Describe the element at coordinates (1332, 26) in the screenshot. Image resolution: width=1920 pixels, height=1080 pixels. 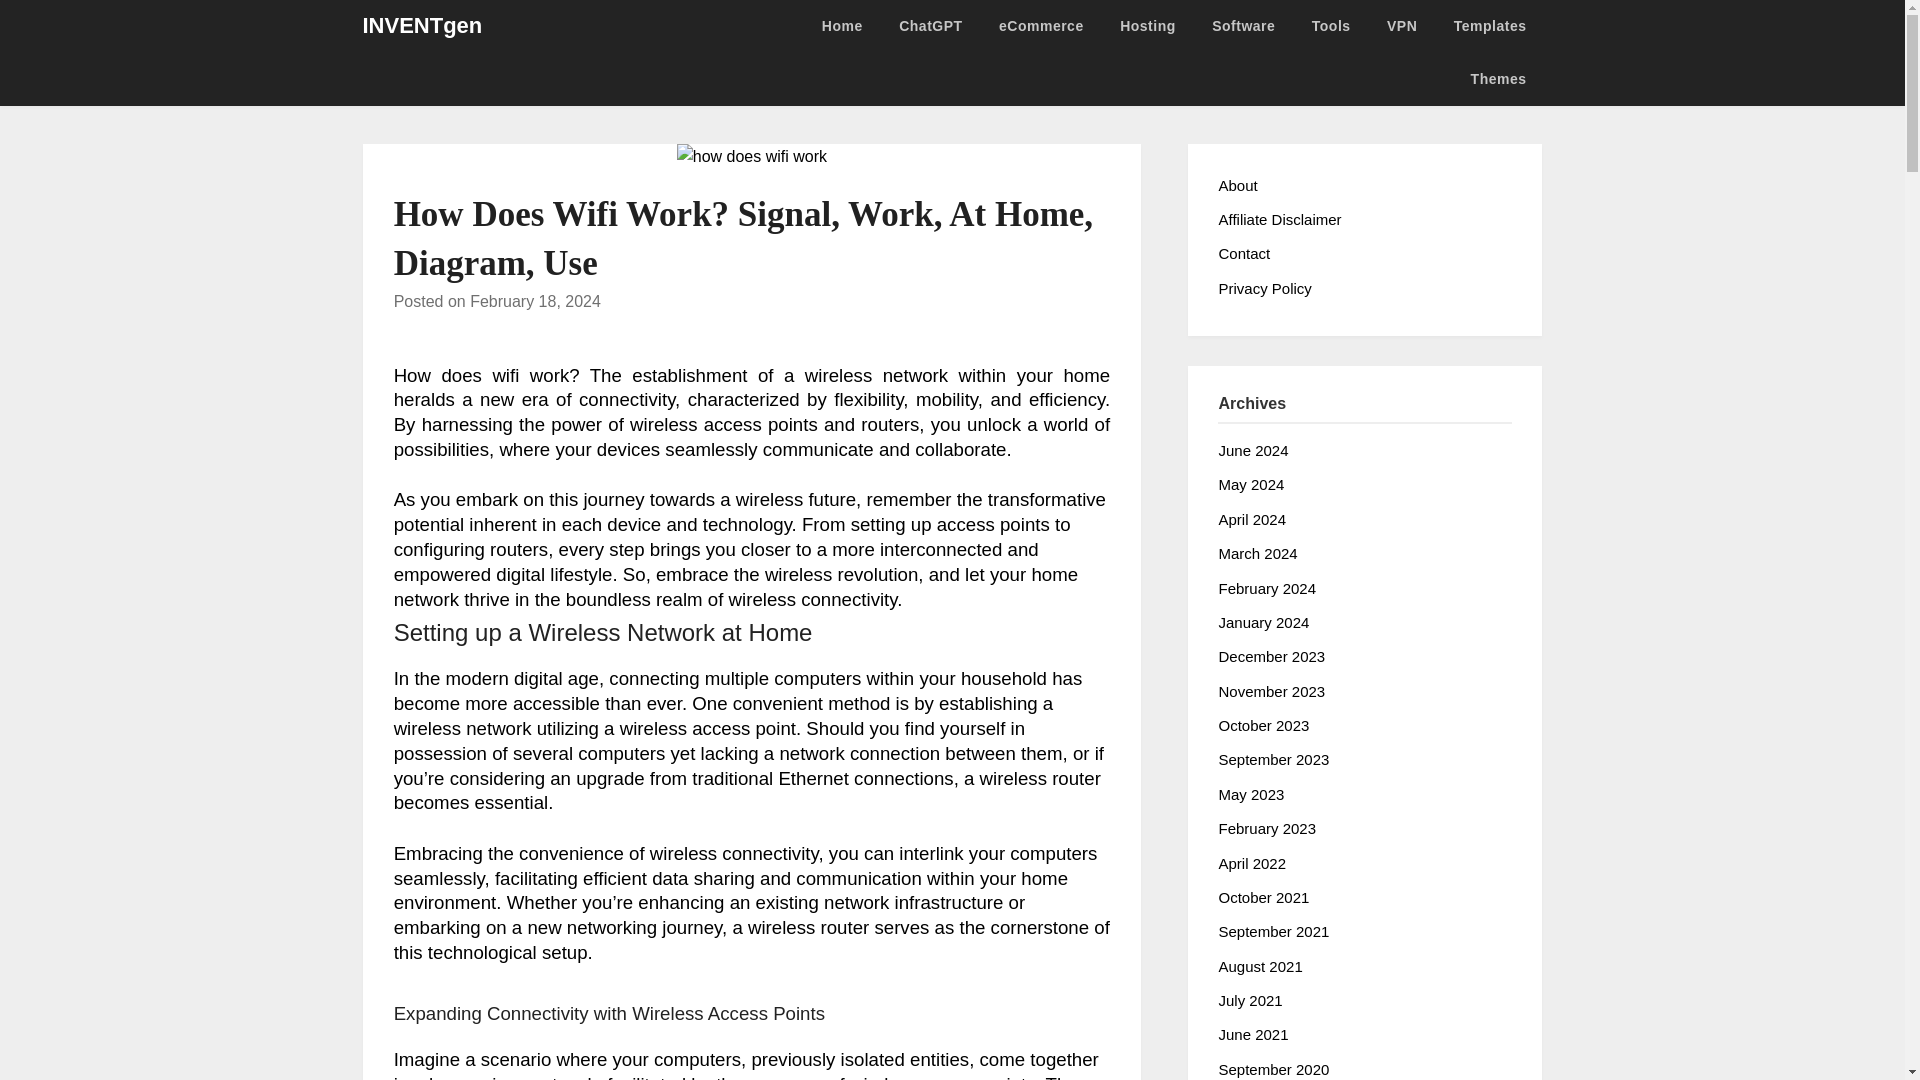
I see `Tools` at that location.